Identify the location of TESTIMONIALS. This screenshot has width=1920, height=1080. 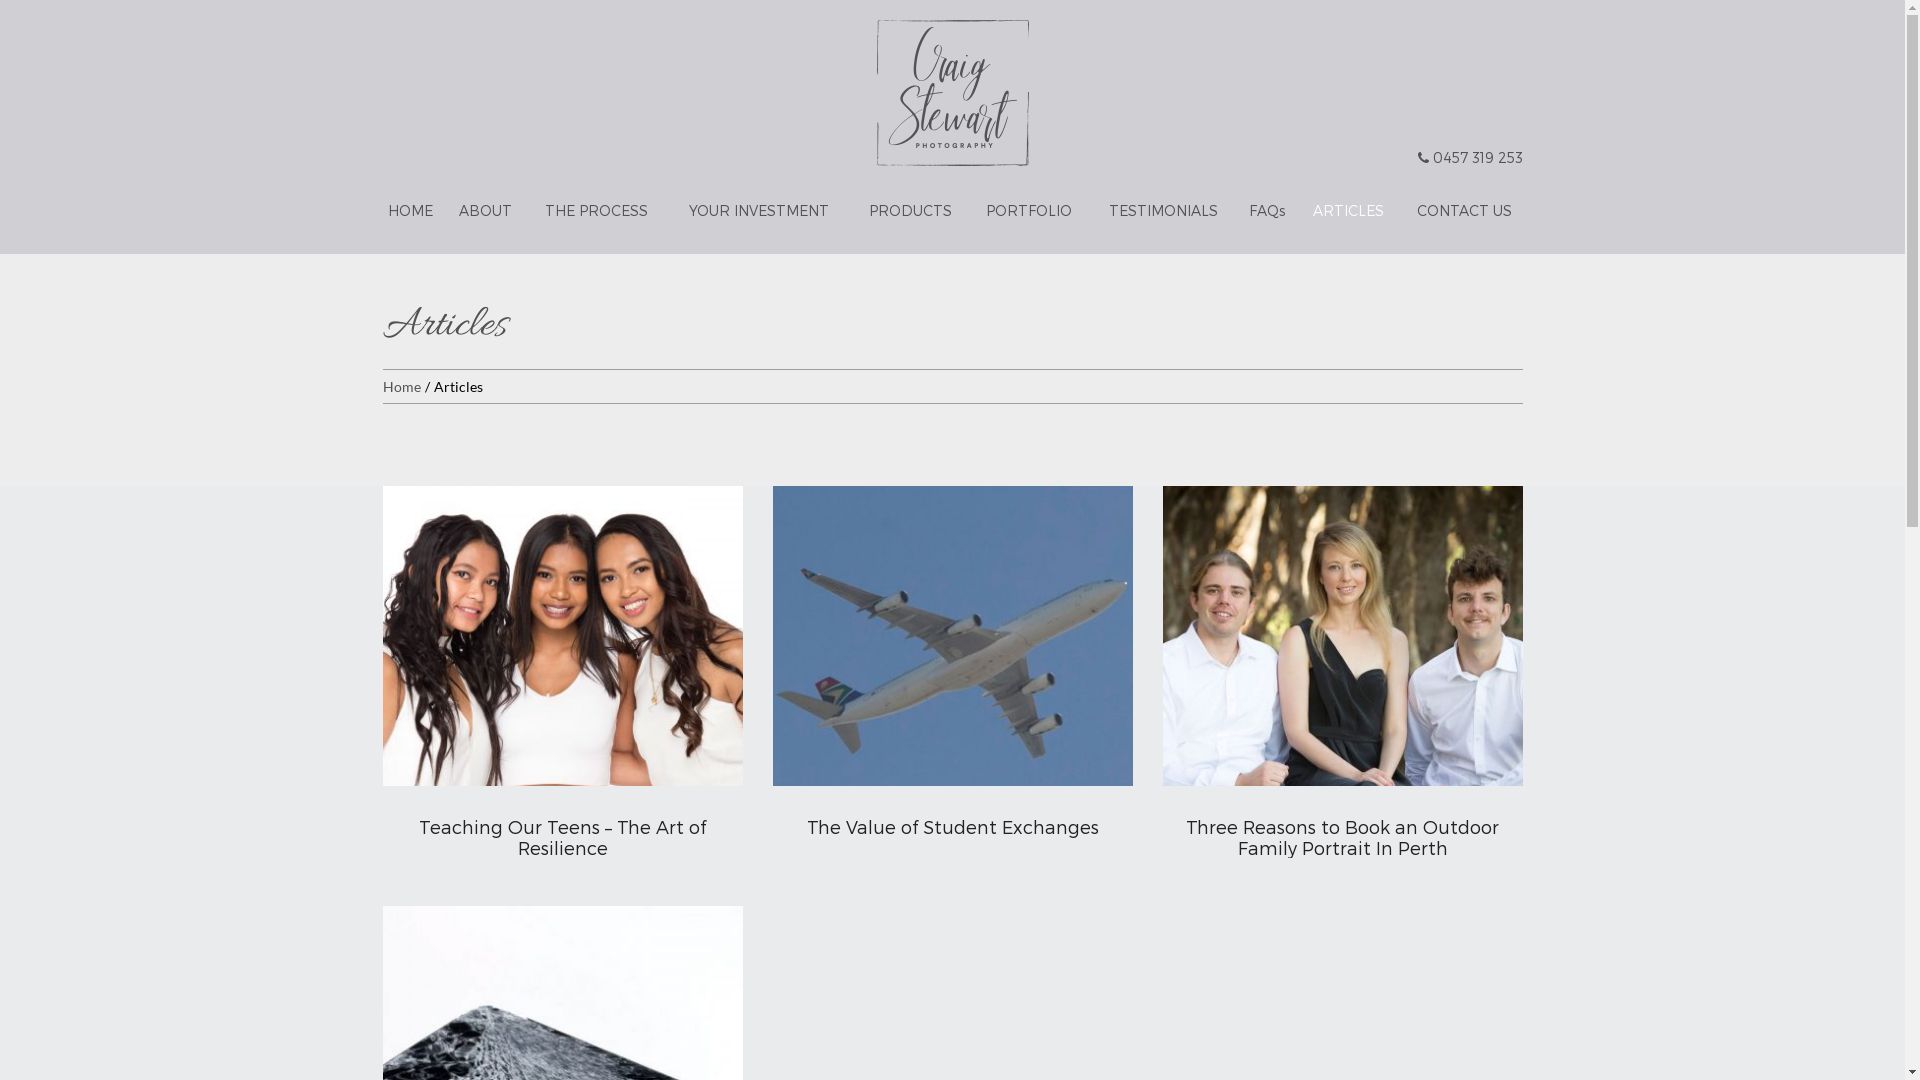
(1163, 211).